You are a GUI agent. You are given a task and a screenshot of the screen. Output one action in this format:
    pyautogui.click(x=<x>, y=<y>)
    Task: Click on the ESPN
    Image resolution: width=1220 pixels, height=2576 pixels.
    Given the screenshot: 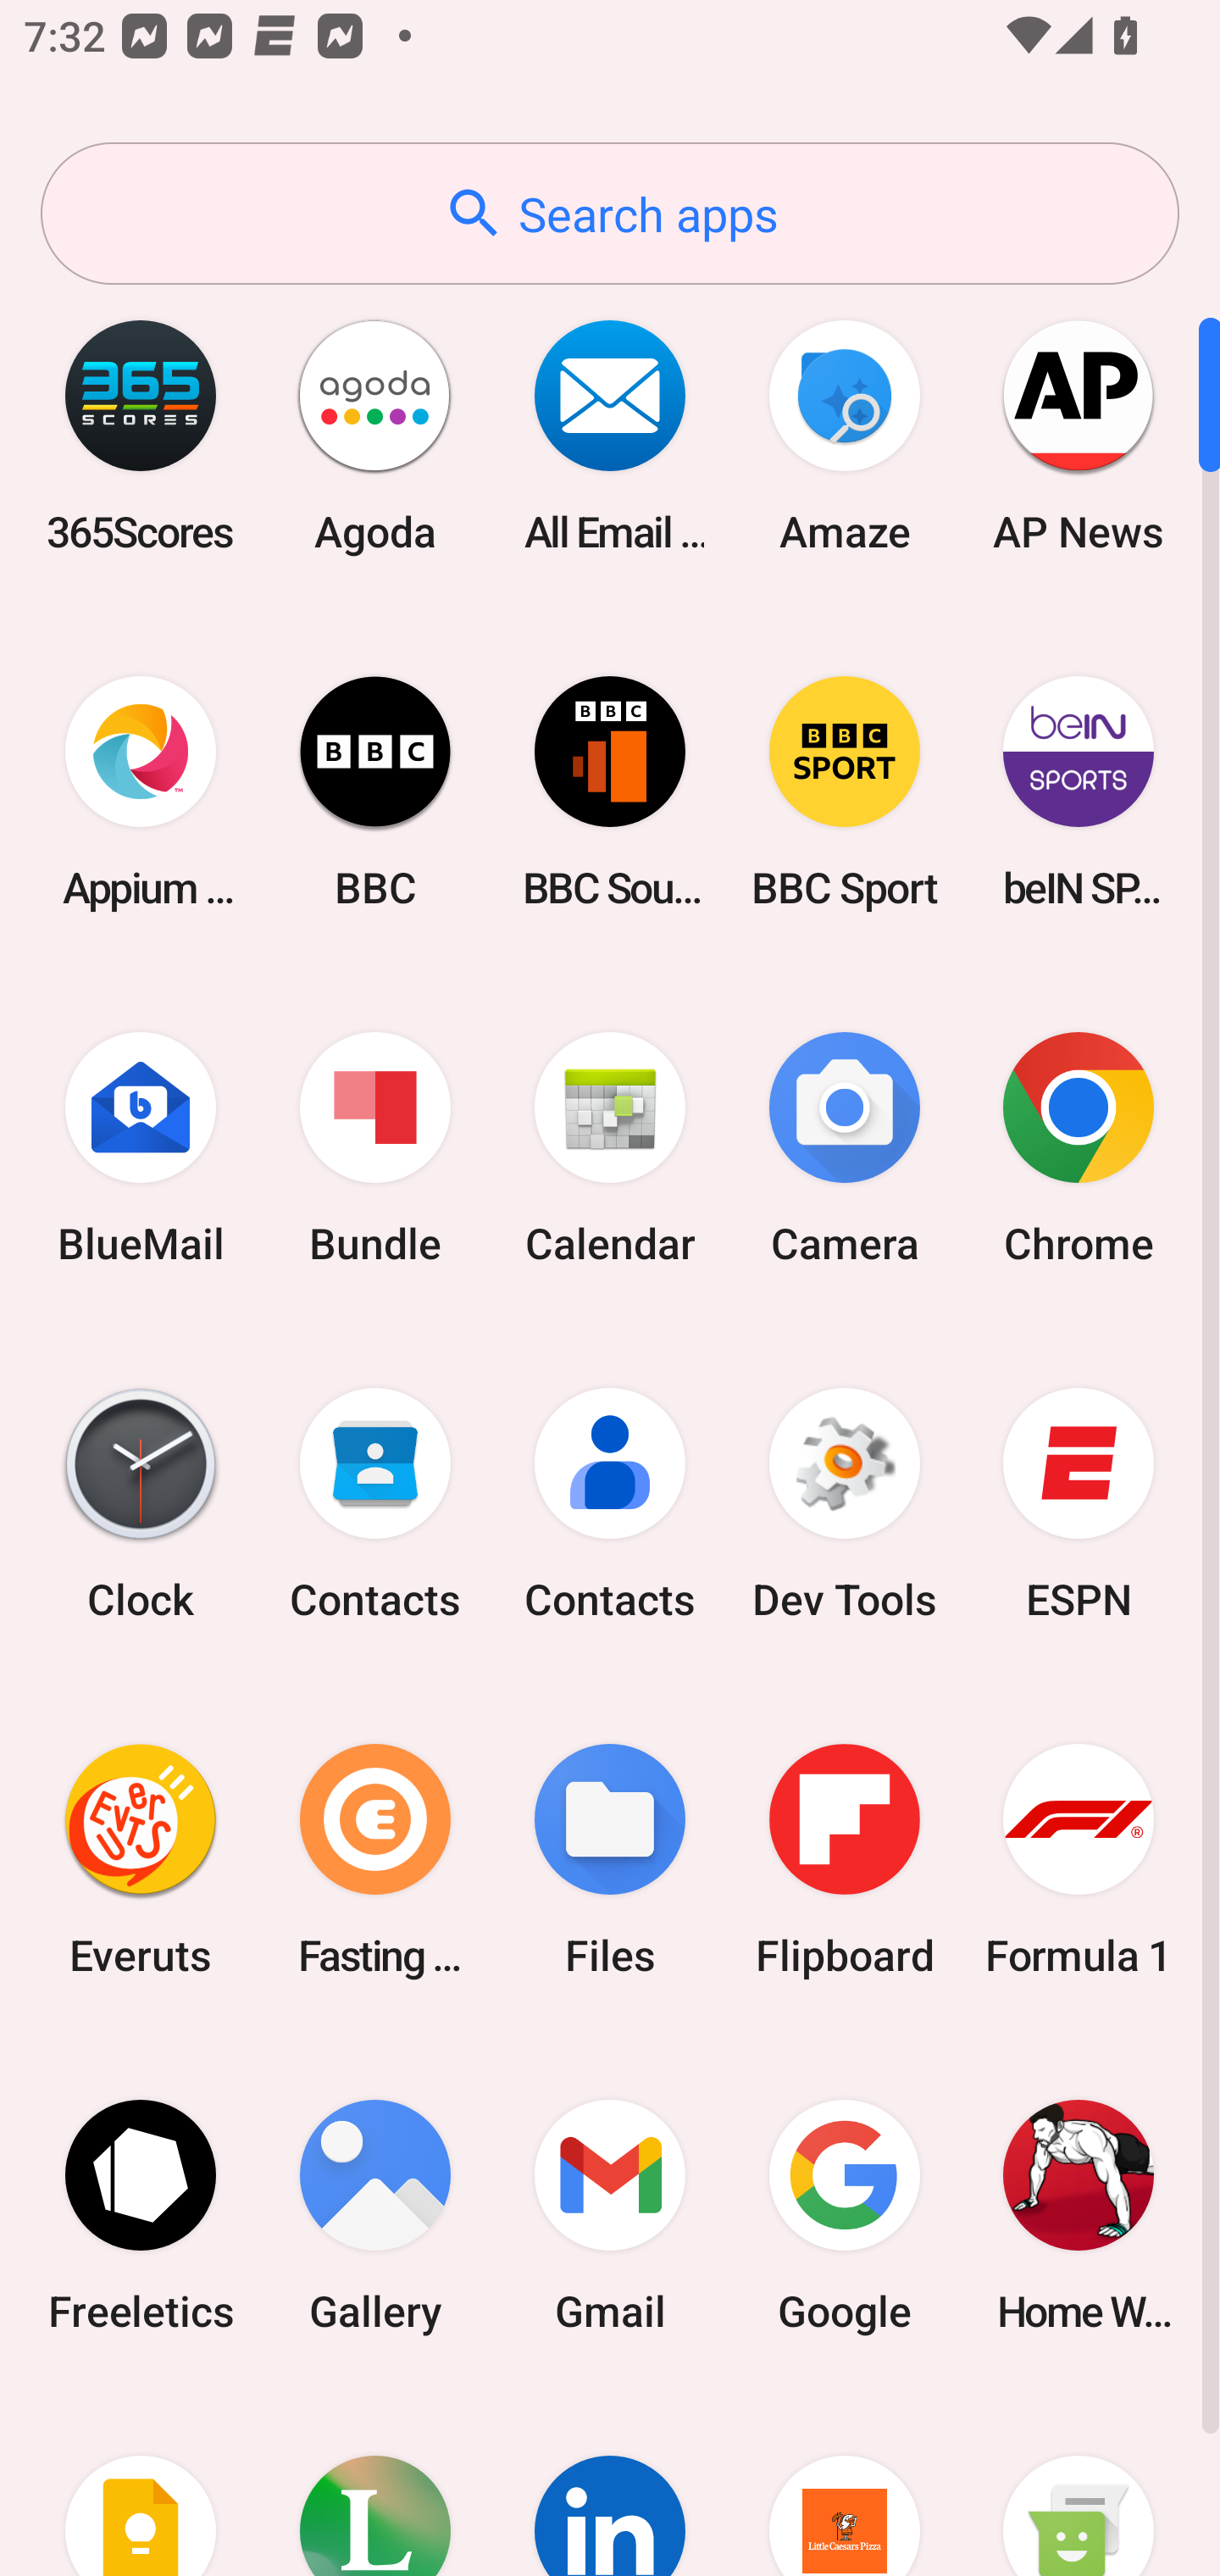 What is the action you would take?
    pyautogui.click(x=1079, y=1504)
    